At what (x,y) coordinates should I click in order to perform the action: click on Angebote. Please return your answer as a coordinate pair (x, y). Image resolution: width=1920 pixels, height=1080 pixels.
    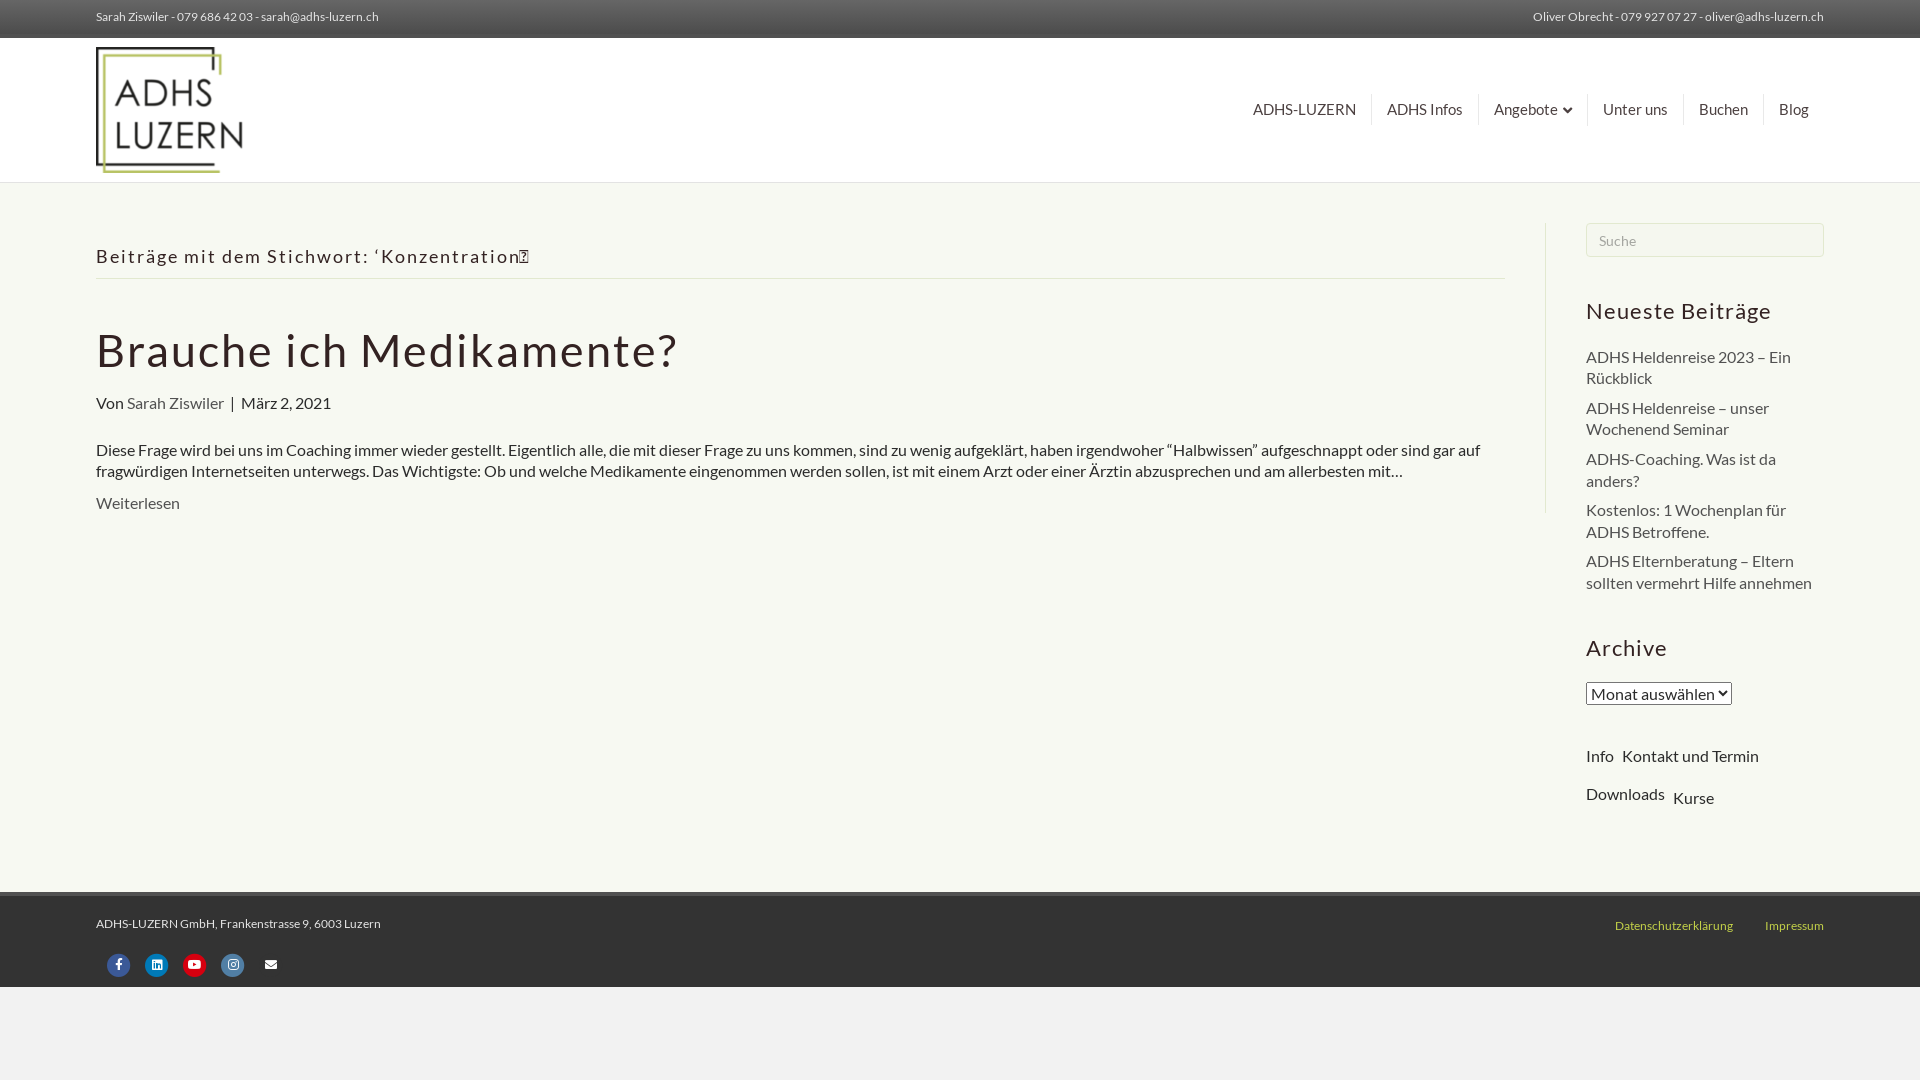
    Looking at the image, I should click on (1534, 110).